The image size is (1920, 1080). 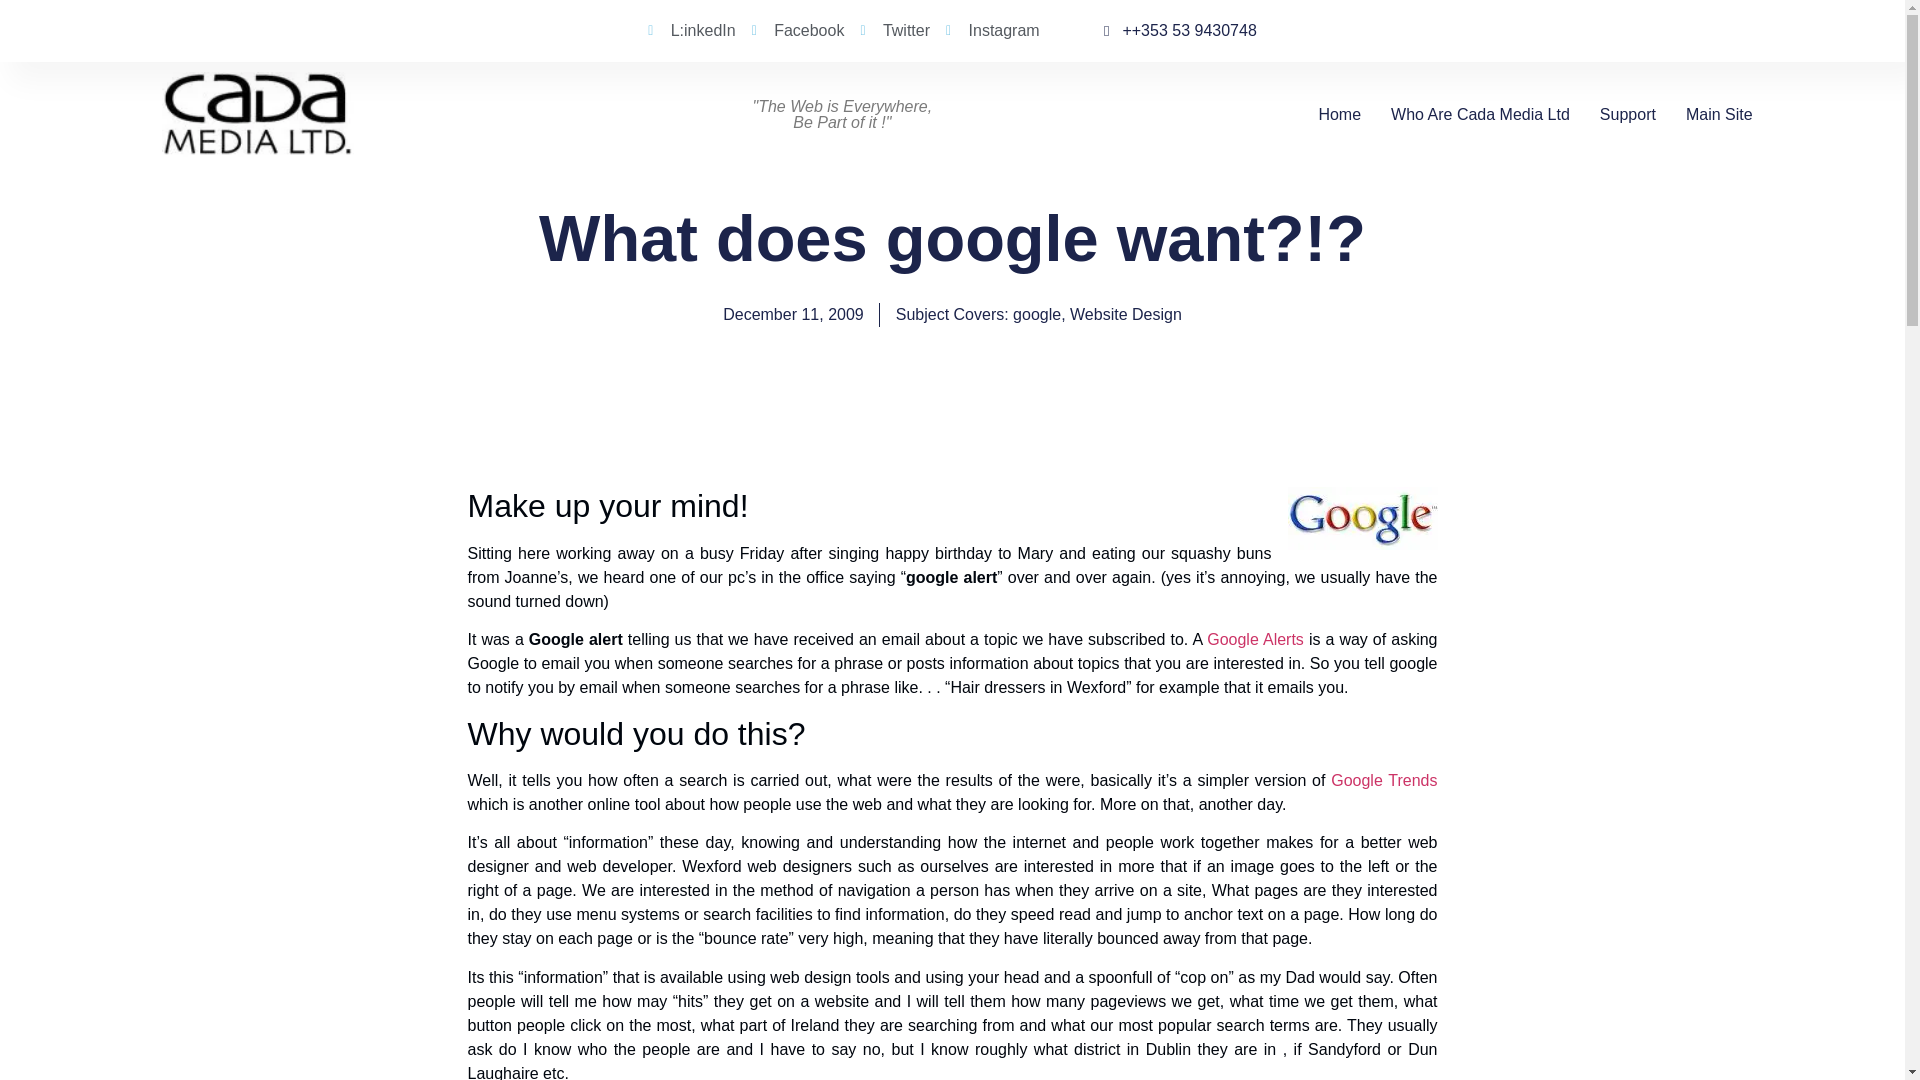 I want to click on December 11, 2009, so click(x=794, y=315).